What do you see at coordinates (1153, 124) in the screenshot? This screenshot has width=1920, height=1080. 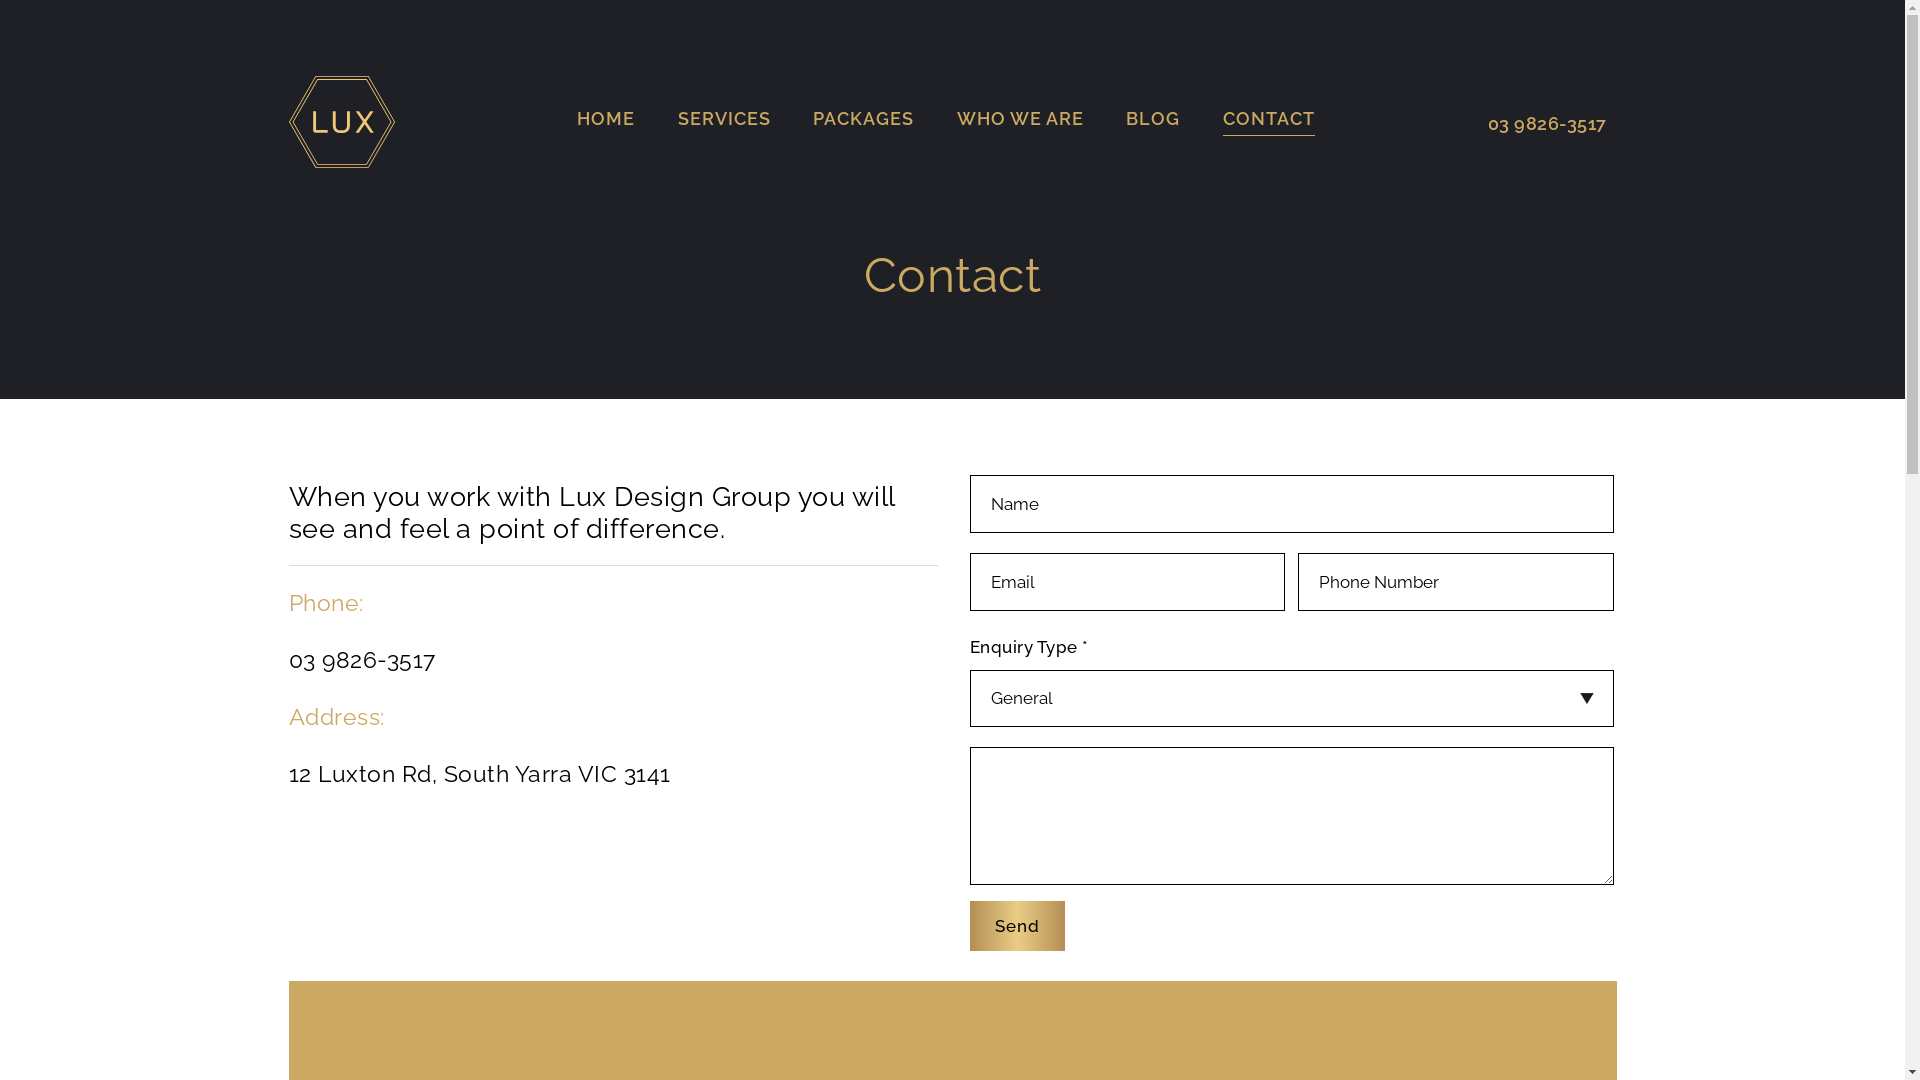 I see `BLOG` at bounding box center [1153, 124].